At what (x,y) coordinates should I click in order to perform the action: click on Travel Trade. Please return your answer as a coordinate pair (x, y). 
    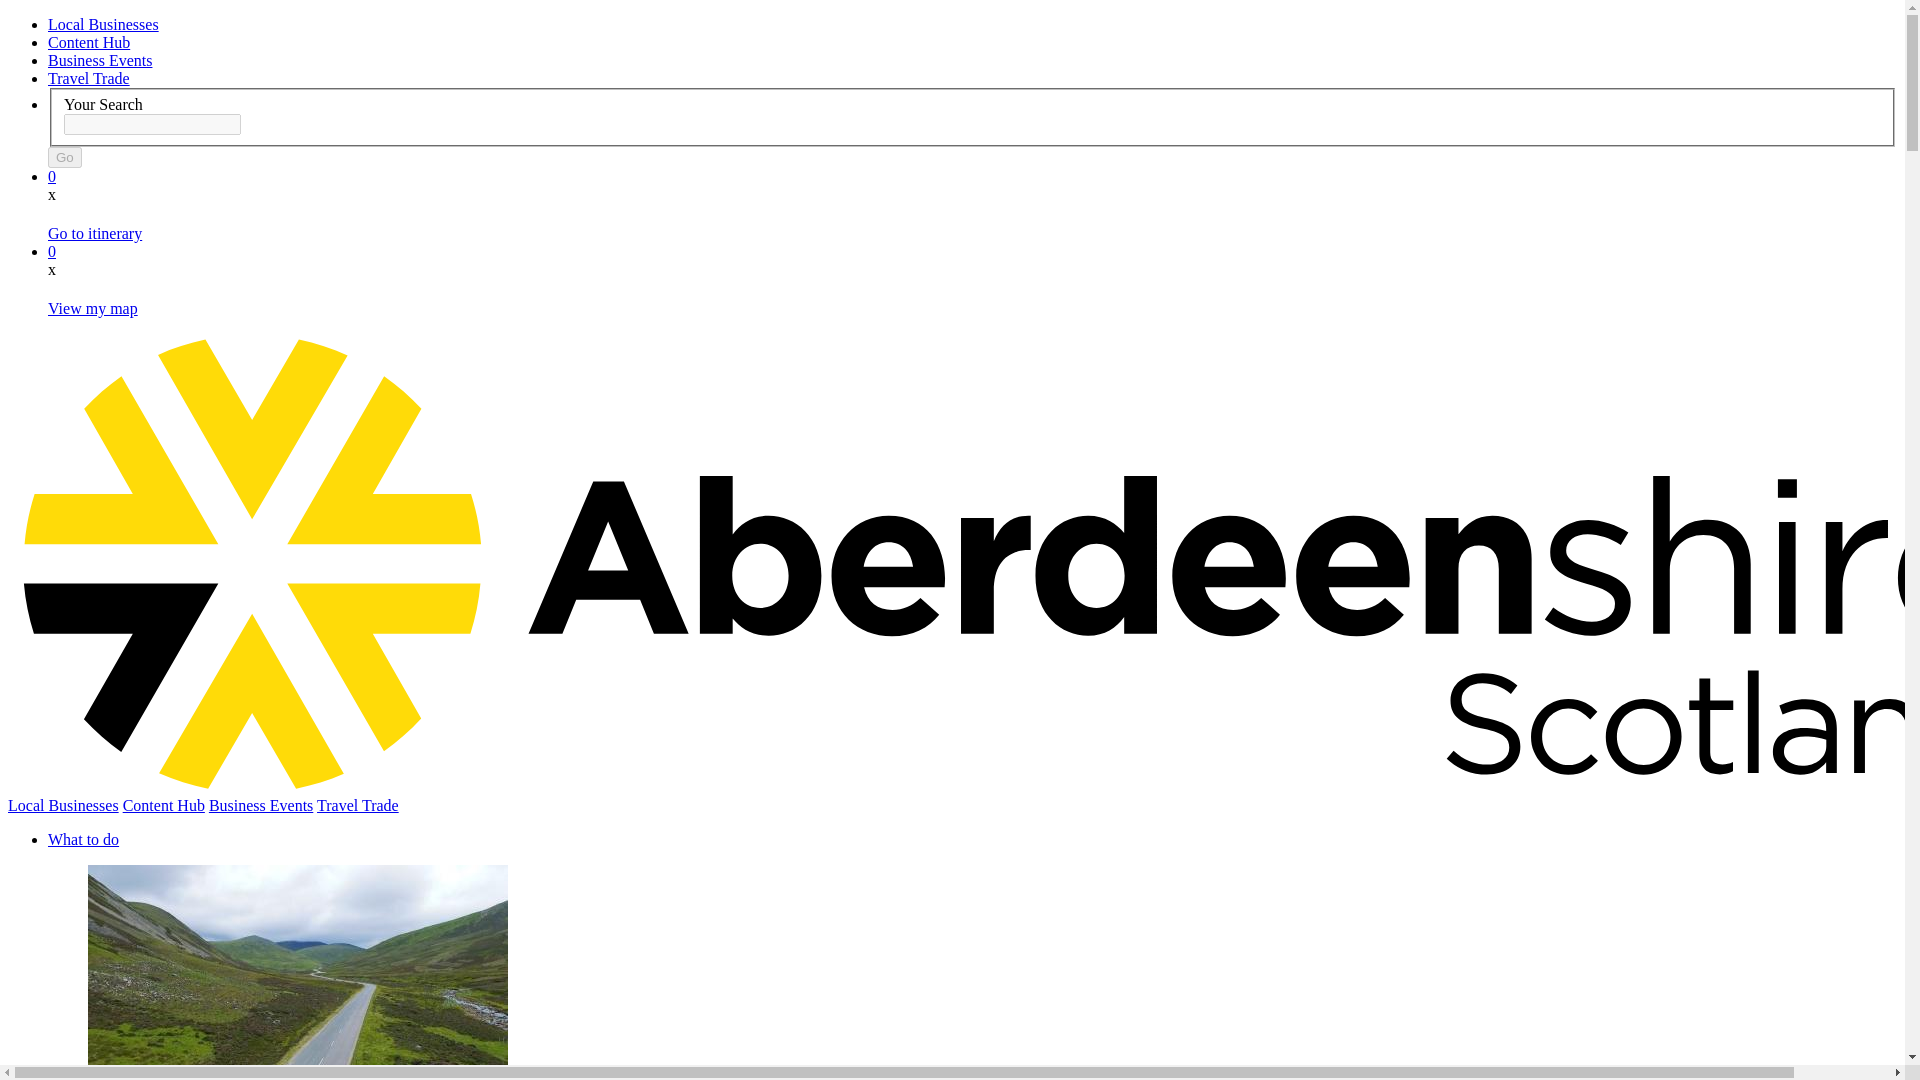
    Looking at the image, I should click on (89, 78).